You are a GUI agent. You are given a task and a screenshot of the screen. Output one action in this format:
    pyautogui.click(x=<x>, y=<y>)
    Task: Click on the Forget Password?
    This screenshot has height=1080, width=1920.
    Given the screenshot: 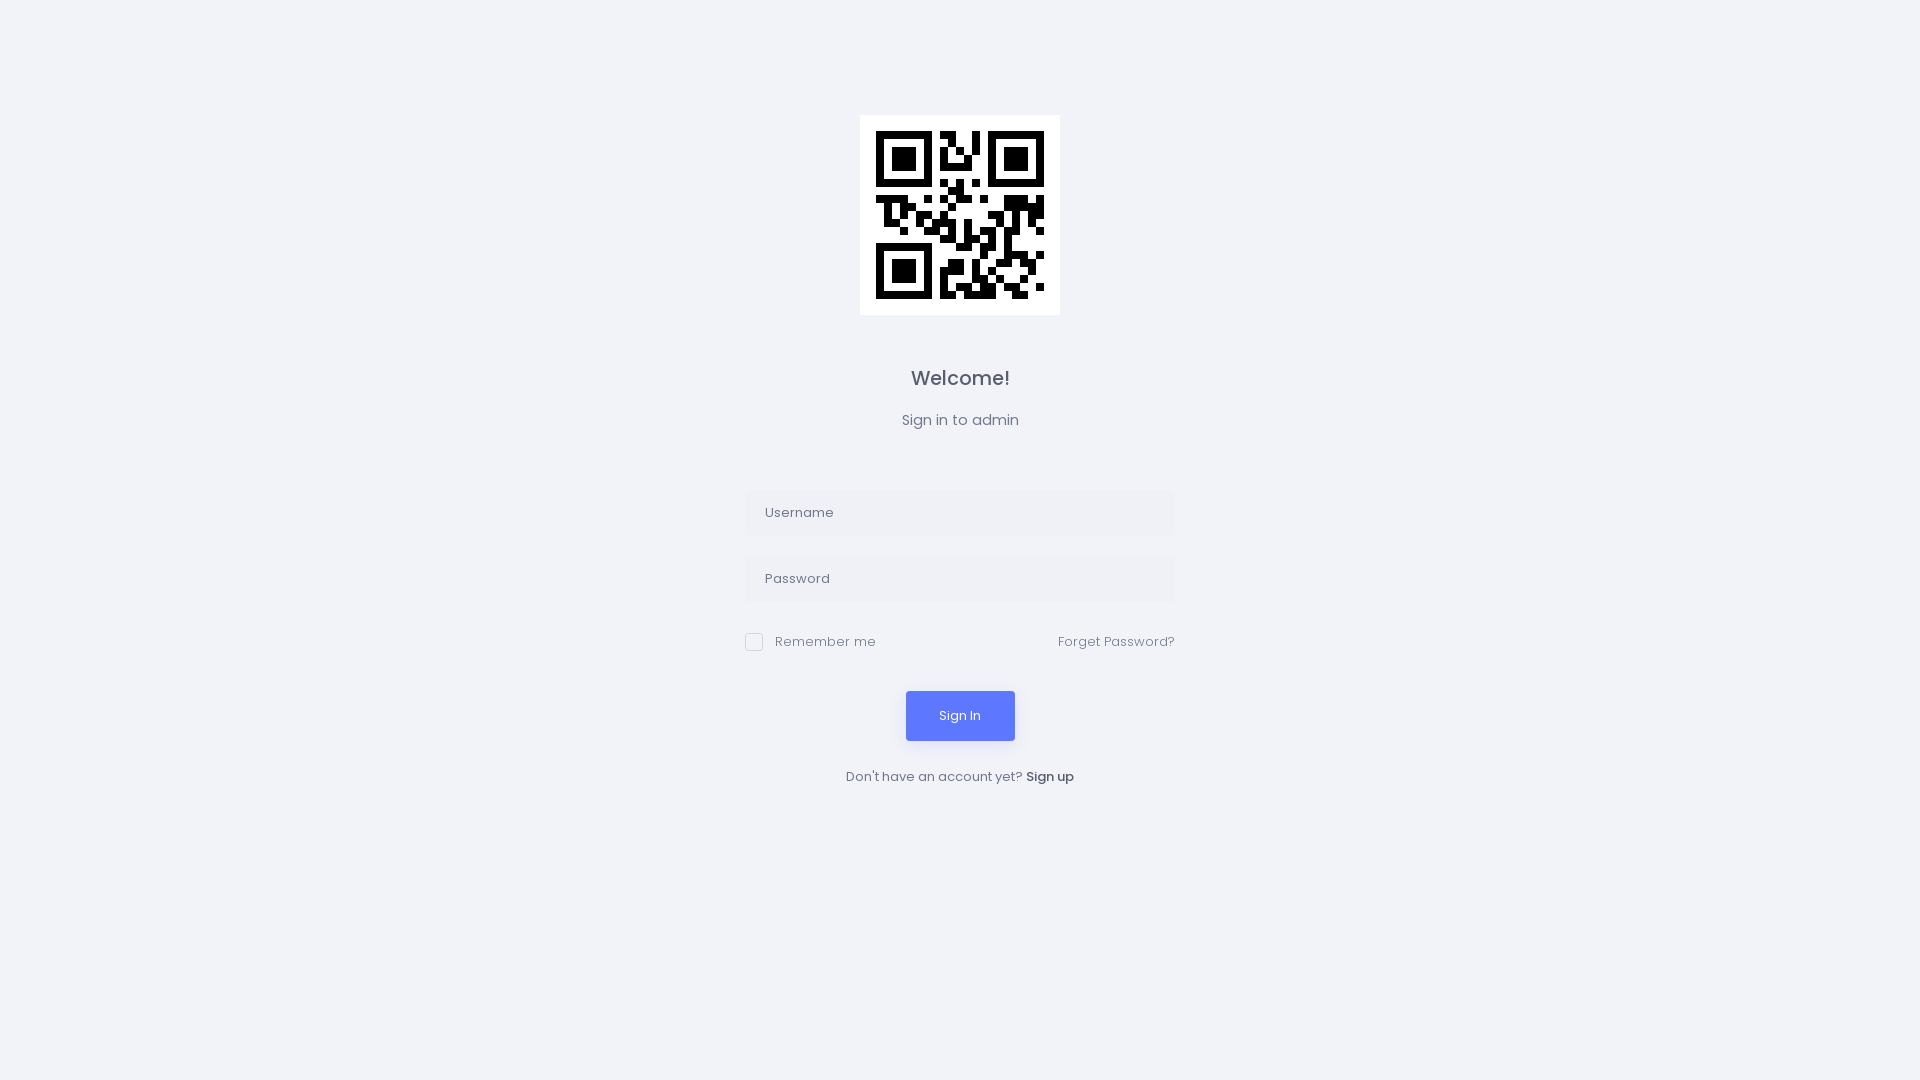 What is the action you would take?
    pyautogui.click(x=1116, y=642)
    